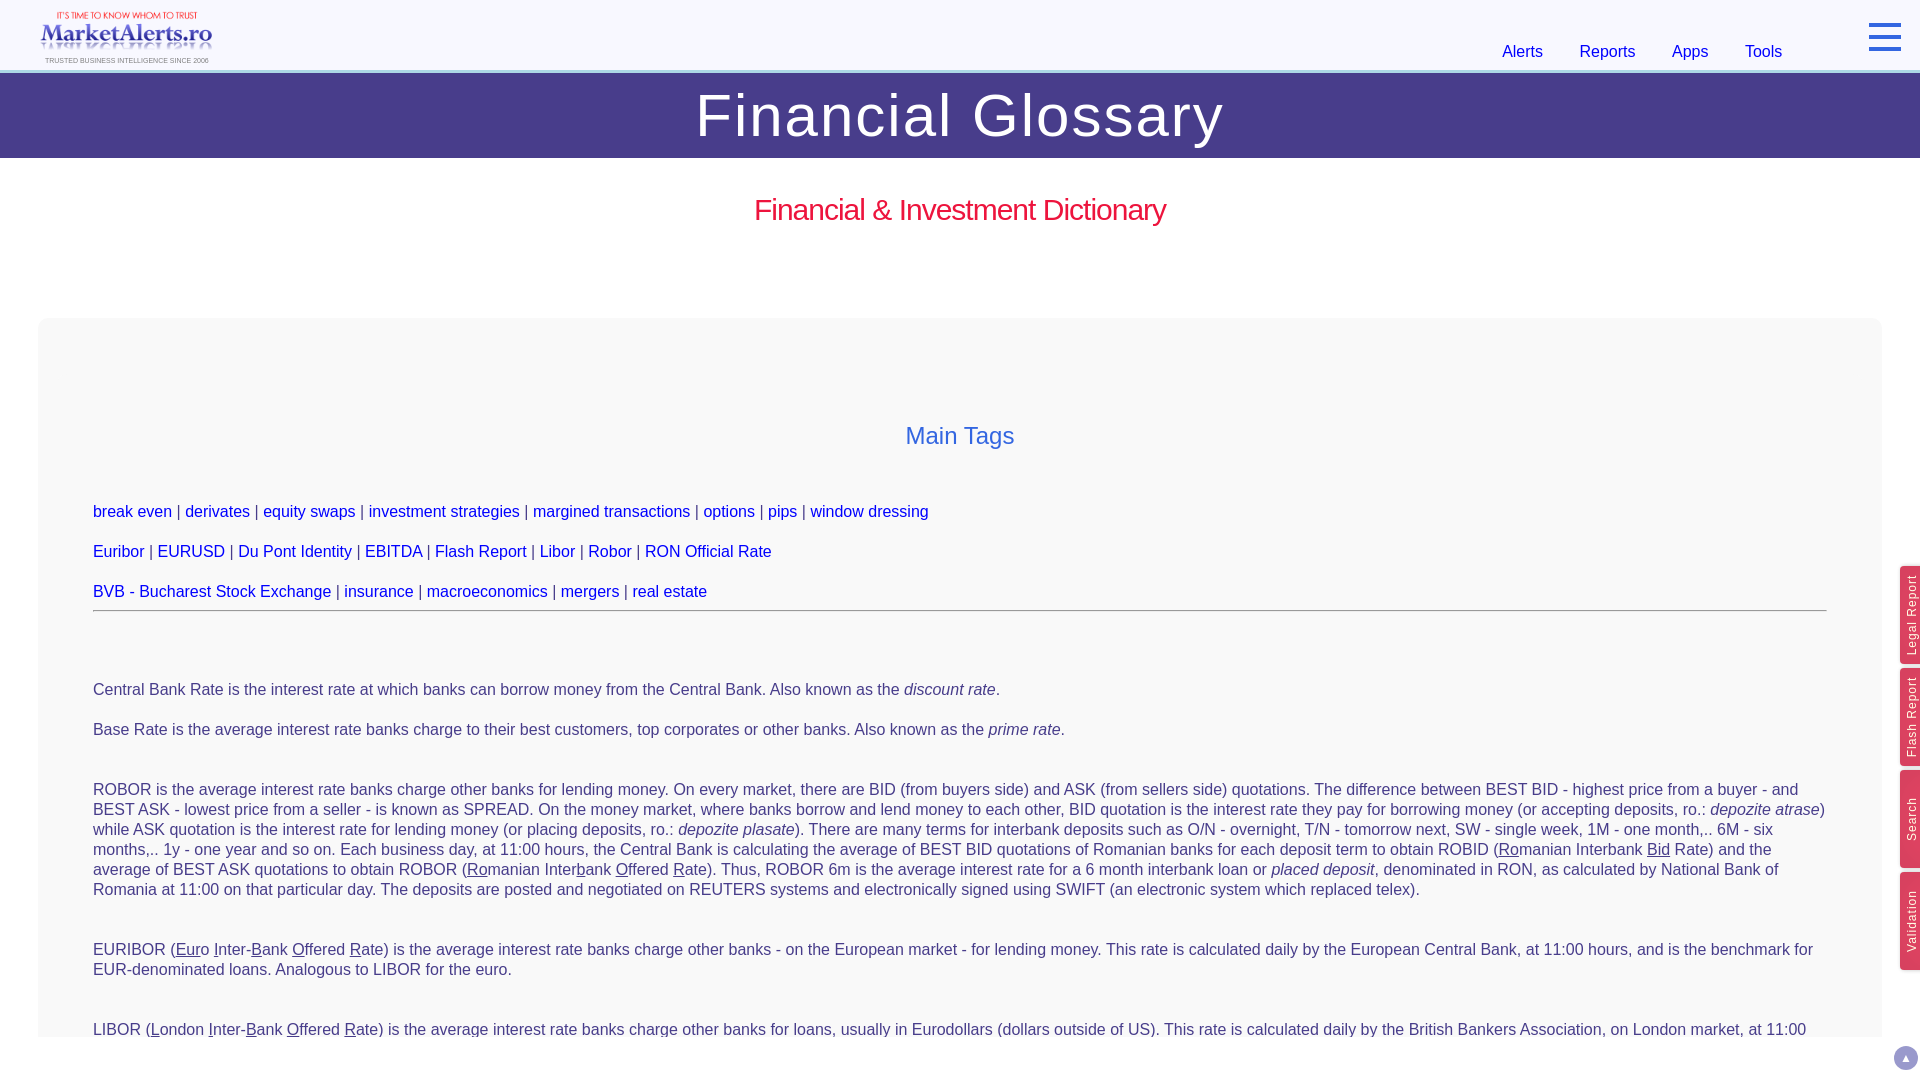 The width and height of the screenshot is (1920, 1080). I want to click on Flash Report, so click(480, 552).